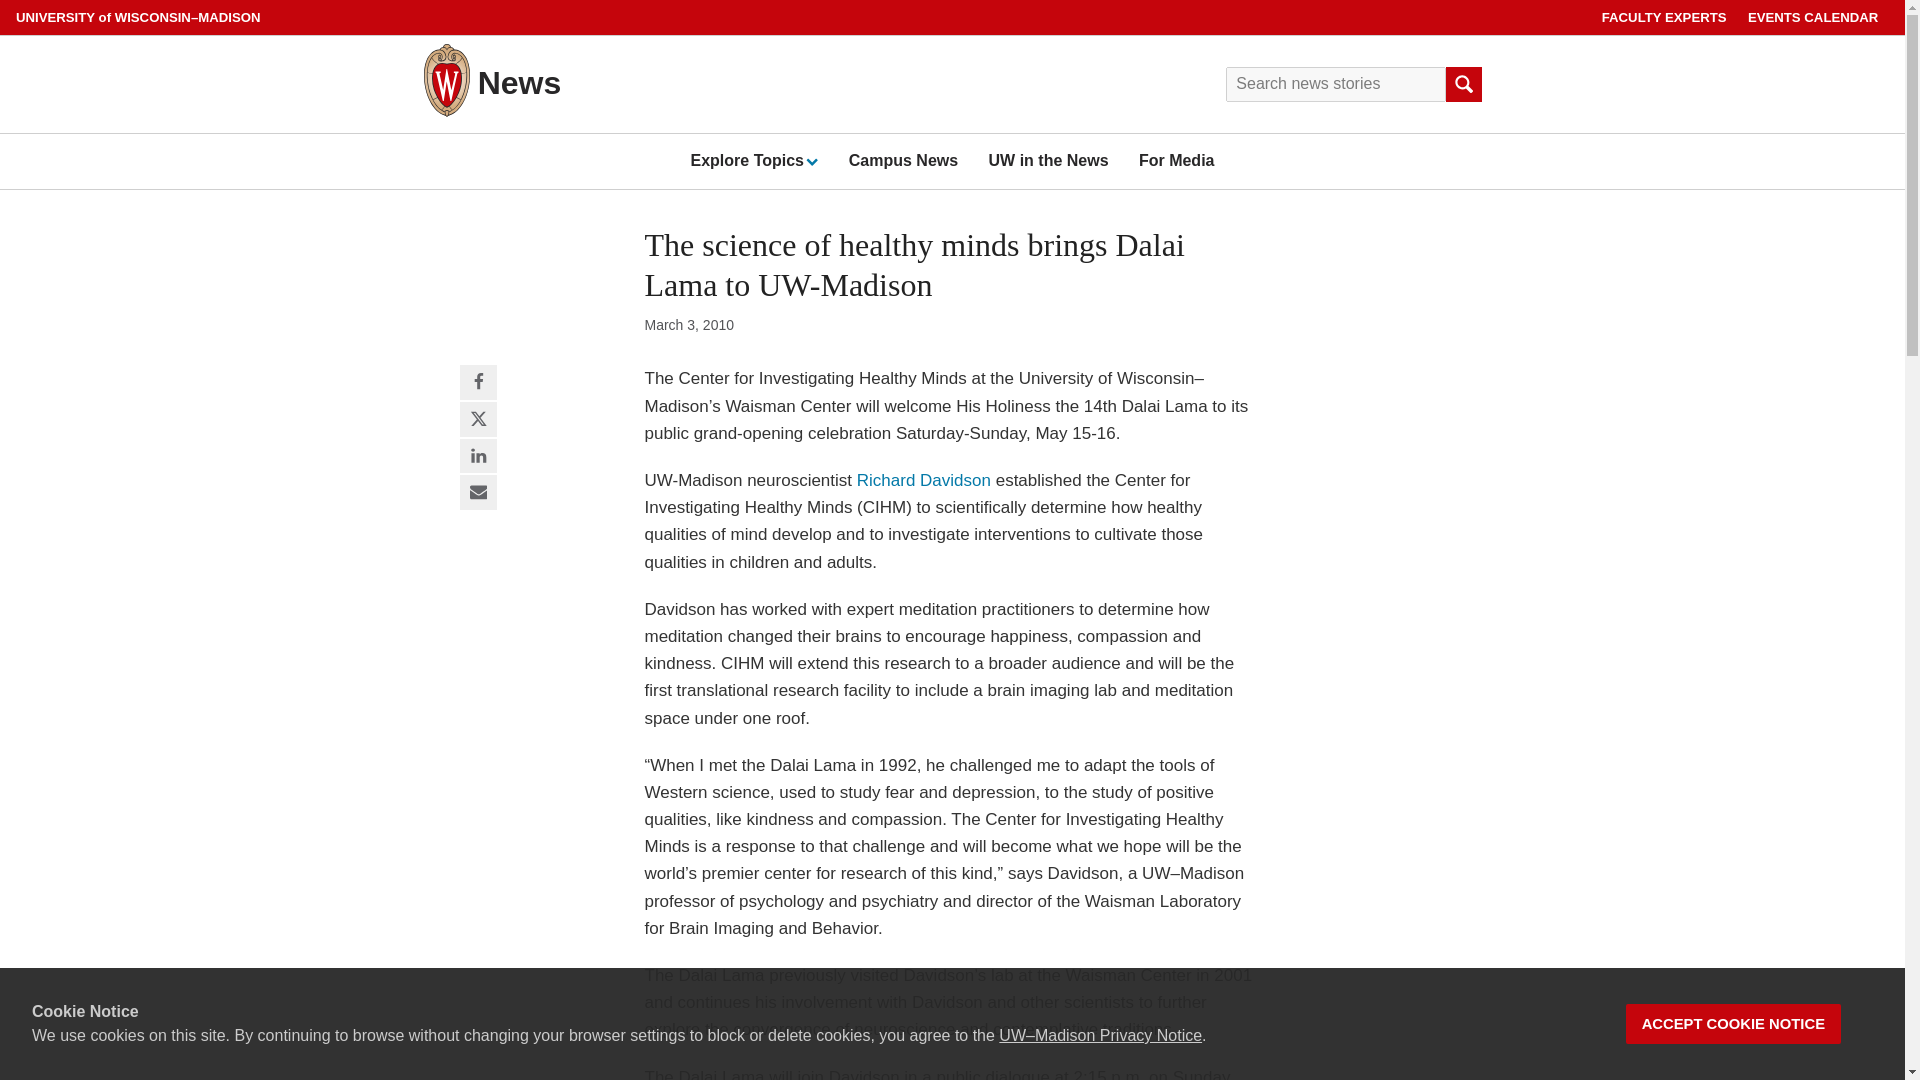 The image size is (1920, 1080). Describe the element at coordinates (520, 82) in the screenshot. I see `News` at that location.